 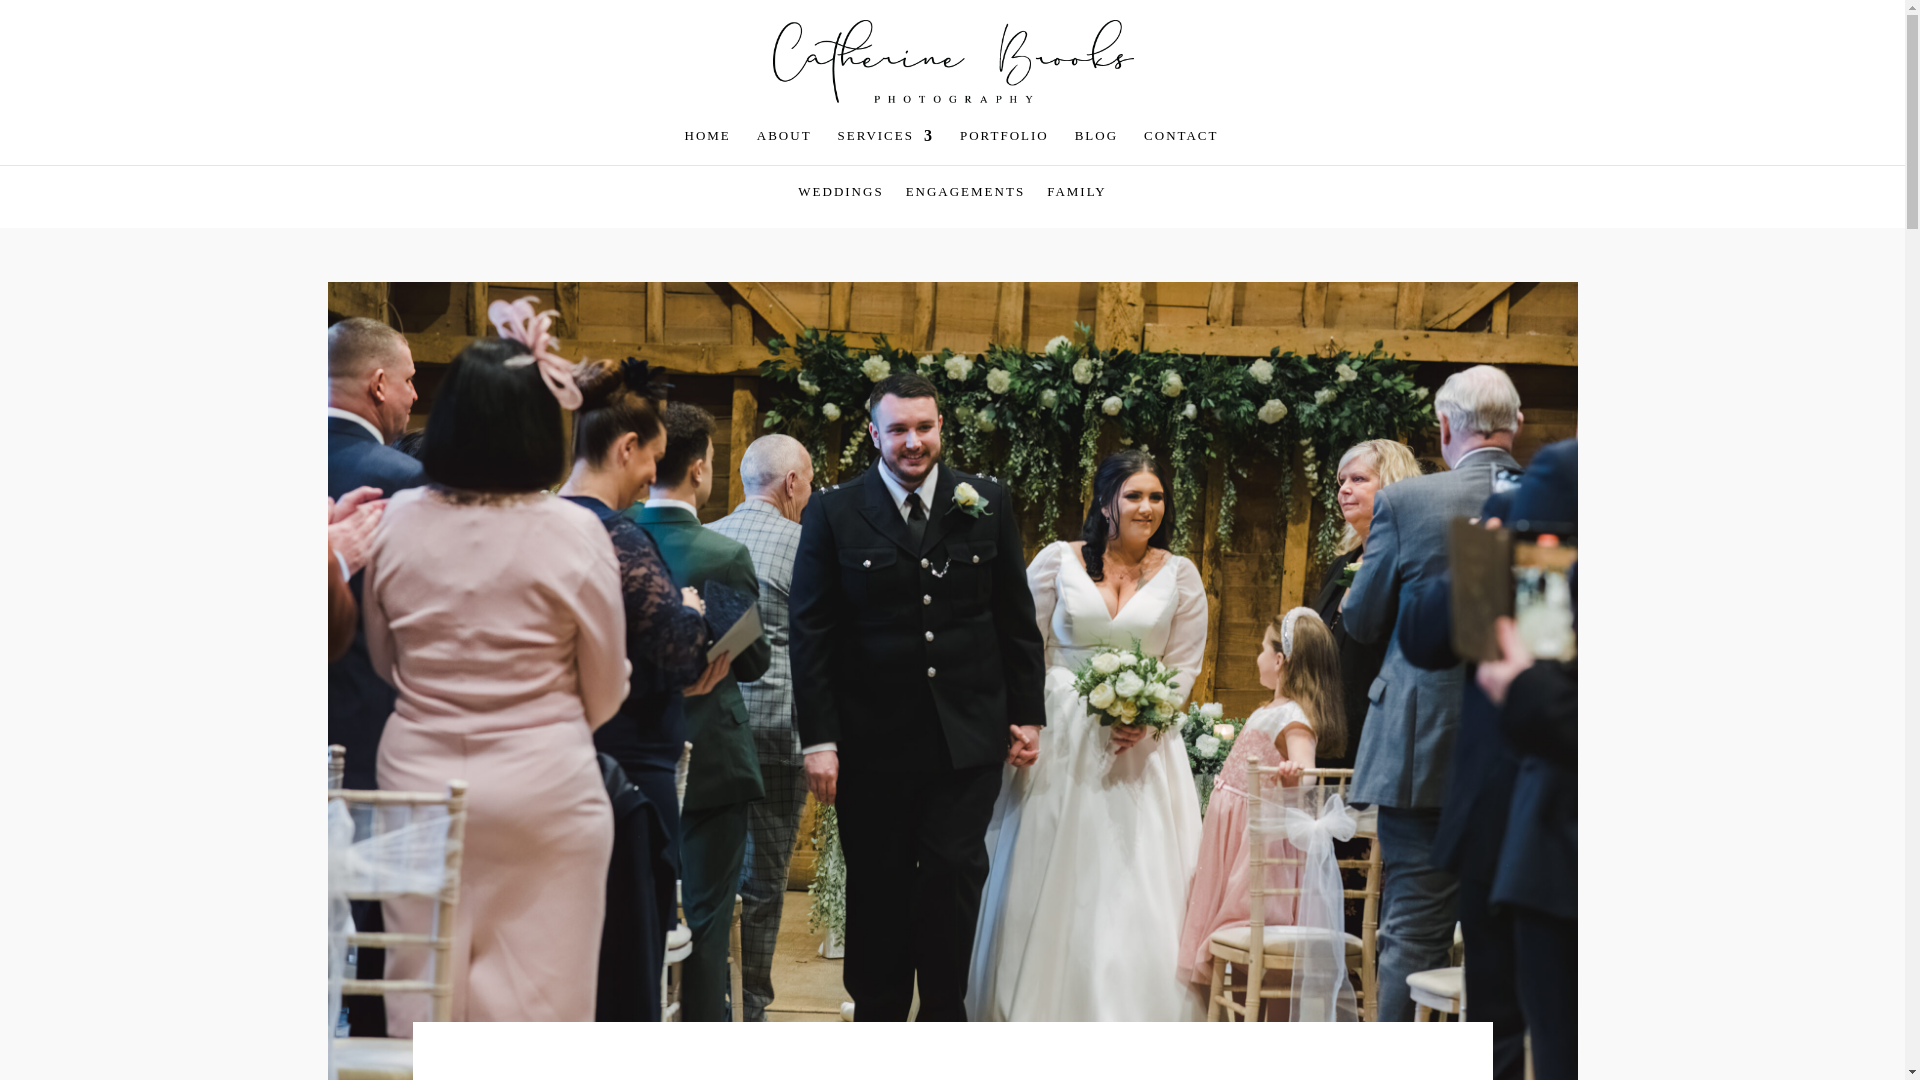 I want to click on PORTFOLIO, so click(x=1004, y=146).